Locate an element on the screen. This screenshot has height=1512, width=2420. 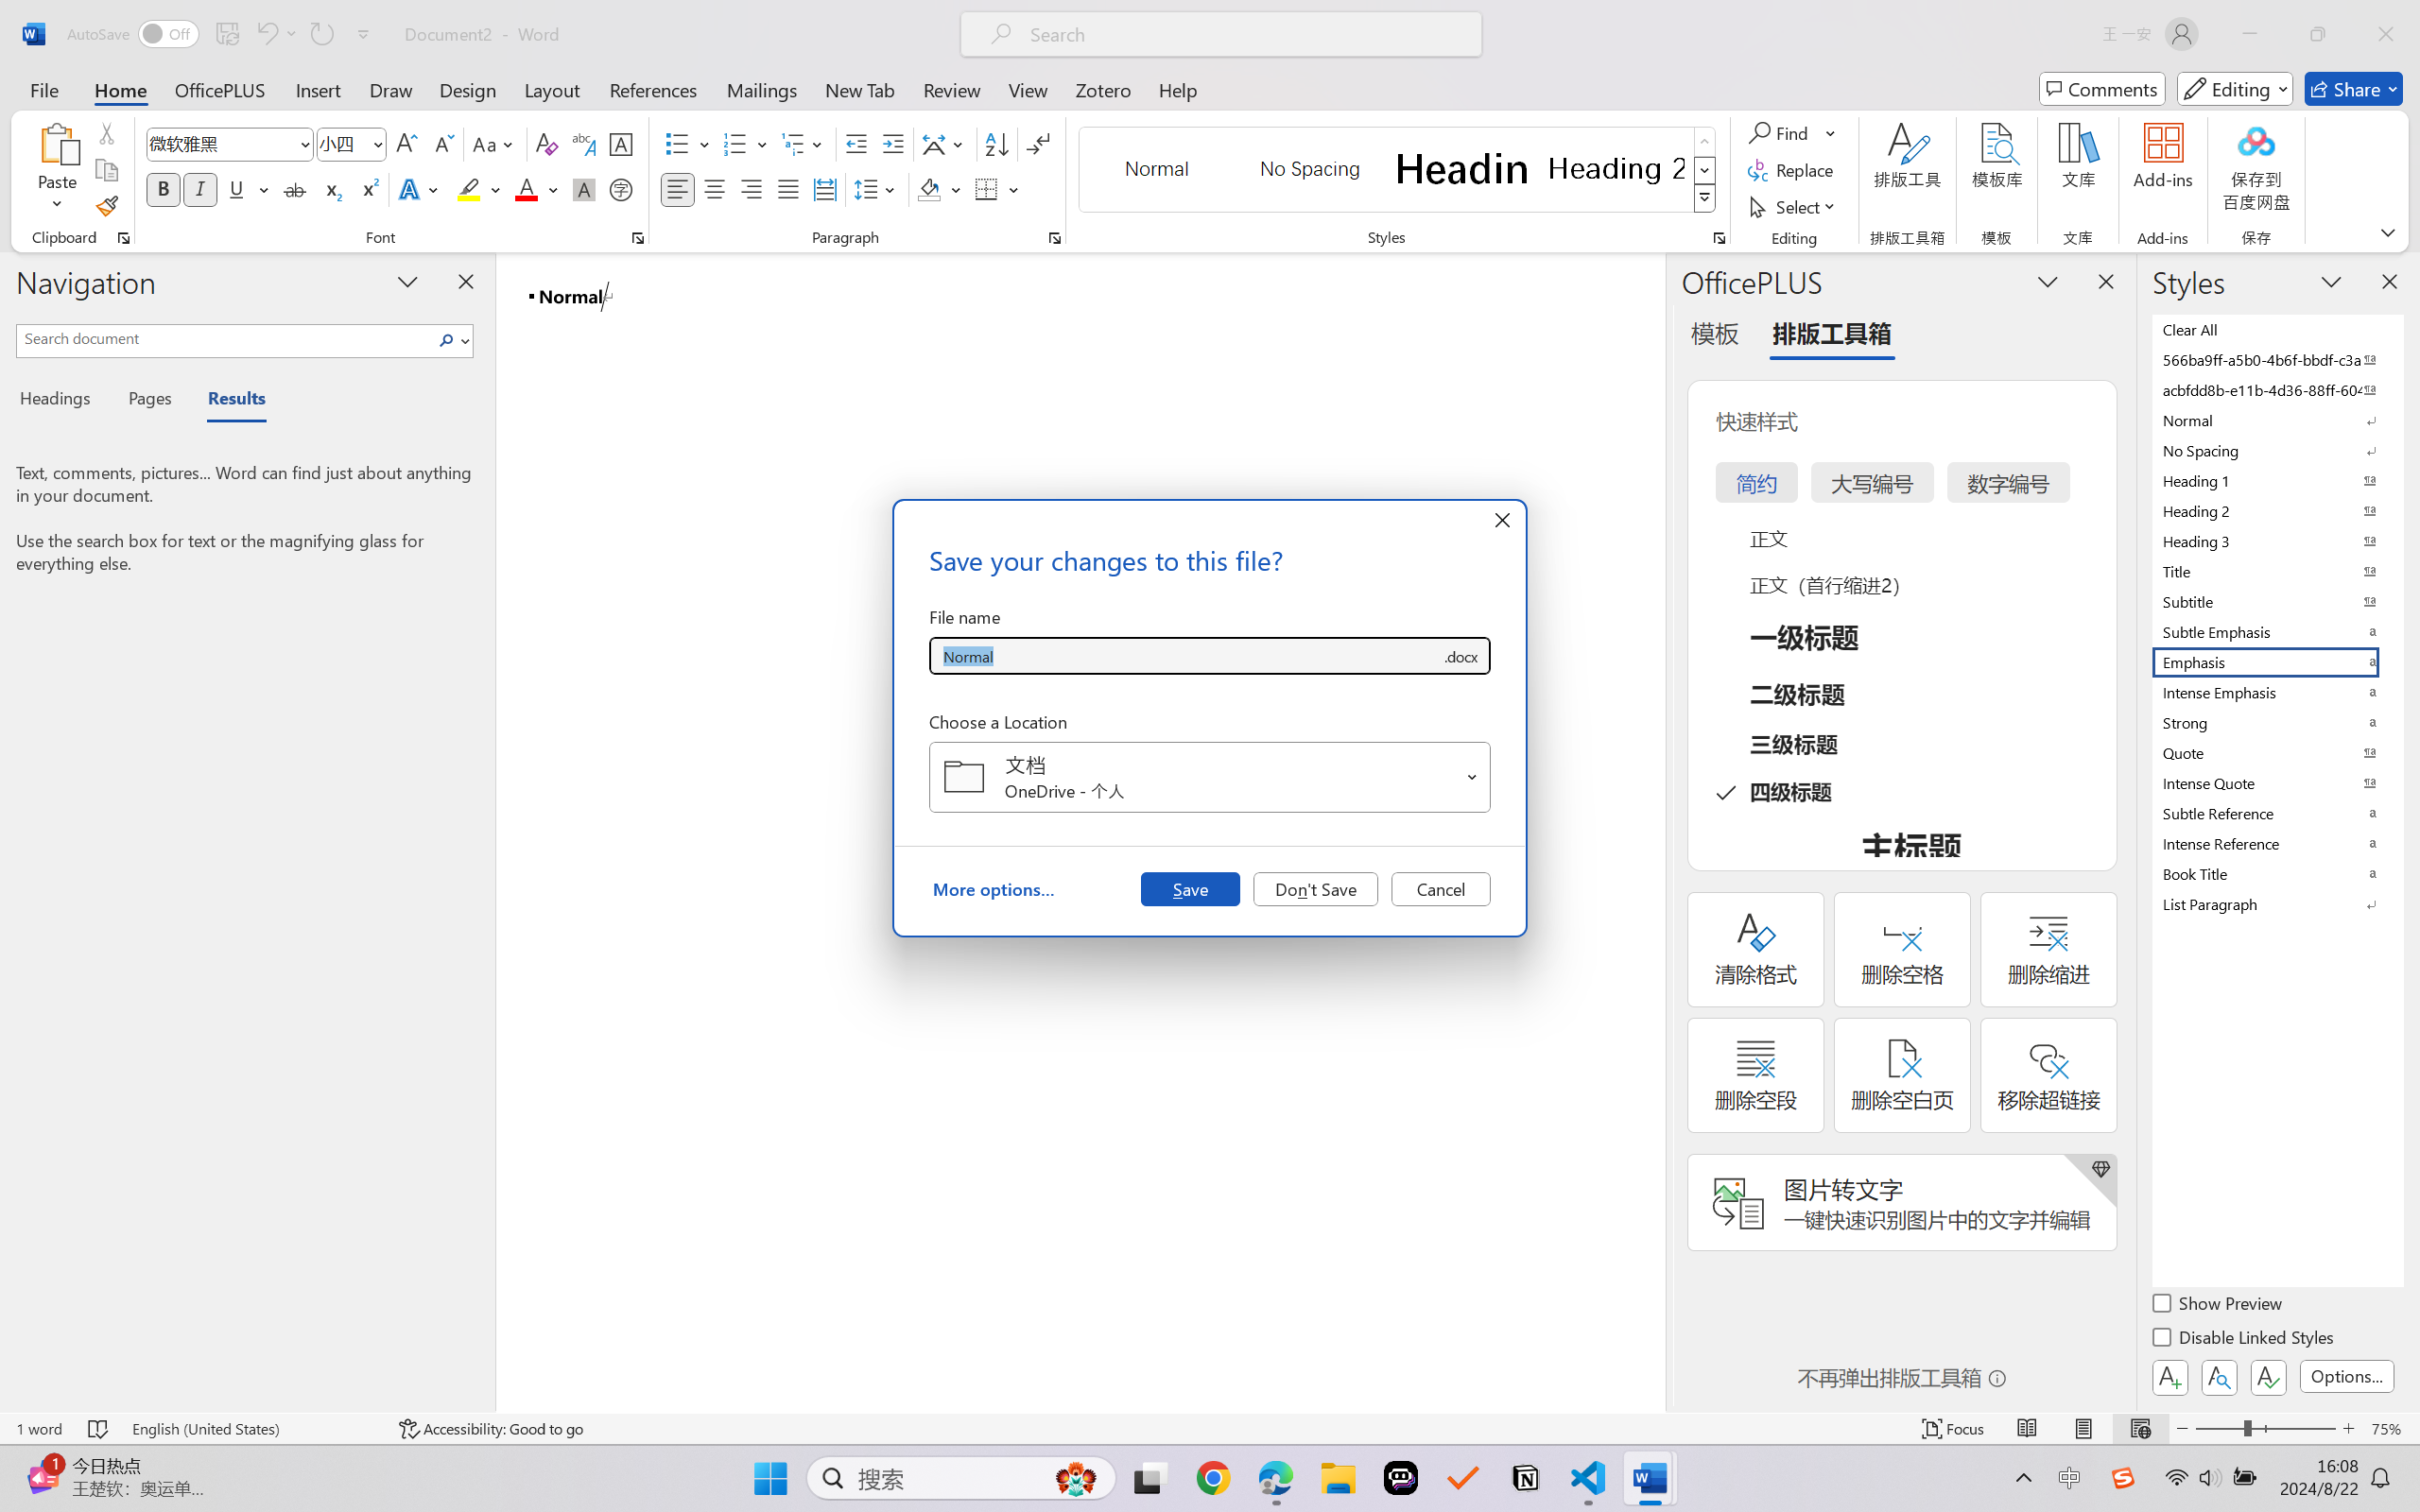
Open is located at coordinates (1473, 777).